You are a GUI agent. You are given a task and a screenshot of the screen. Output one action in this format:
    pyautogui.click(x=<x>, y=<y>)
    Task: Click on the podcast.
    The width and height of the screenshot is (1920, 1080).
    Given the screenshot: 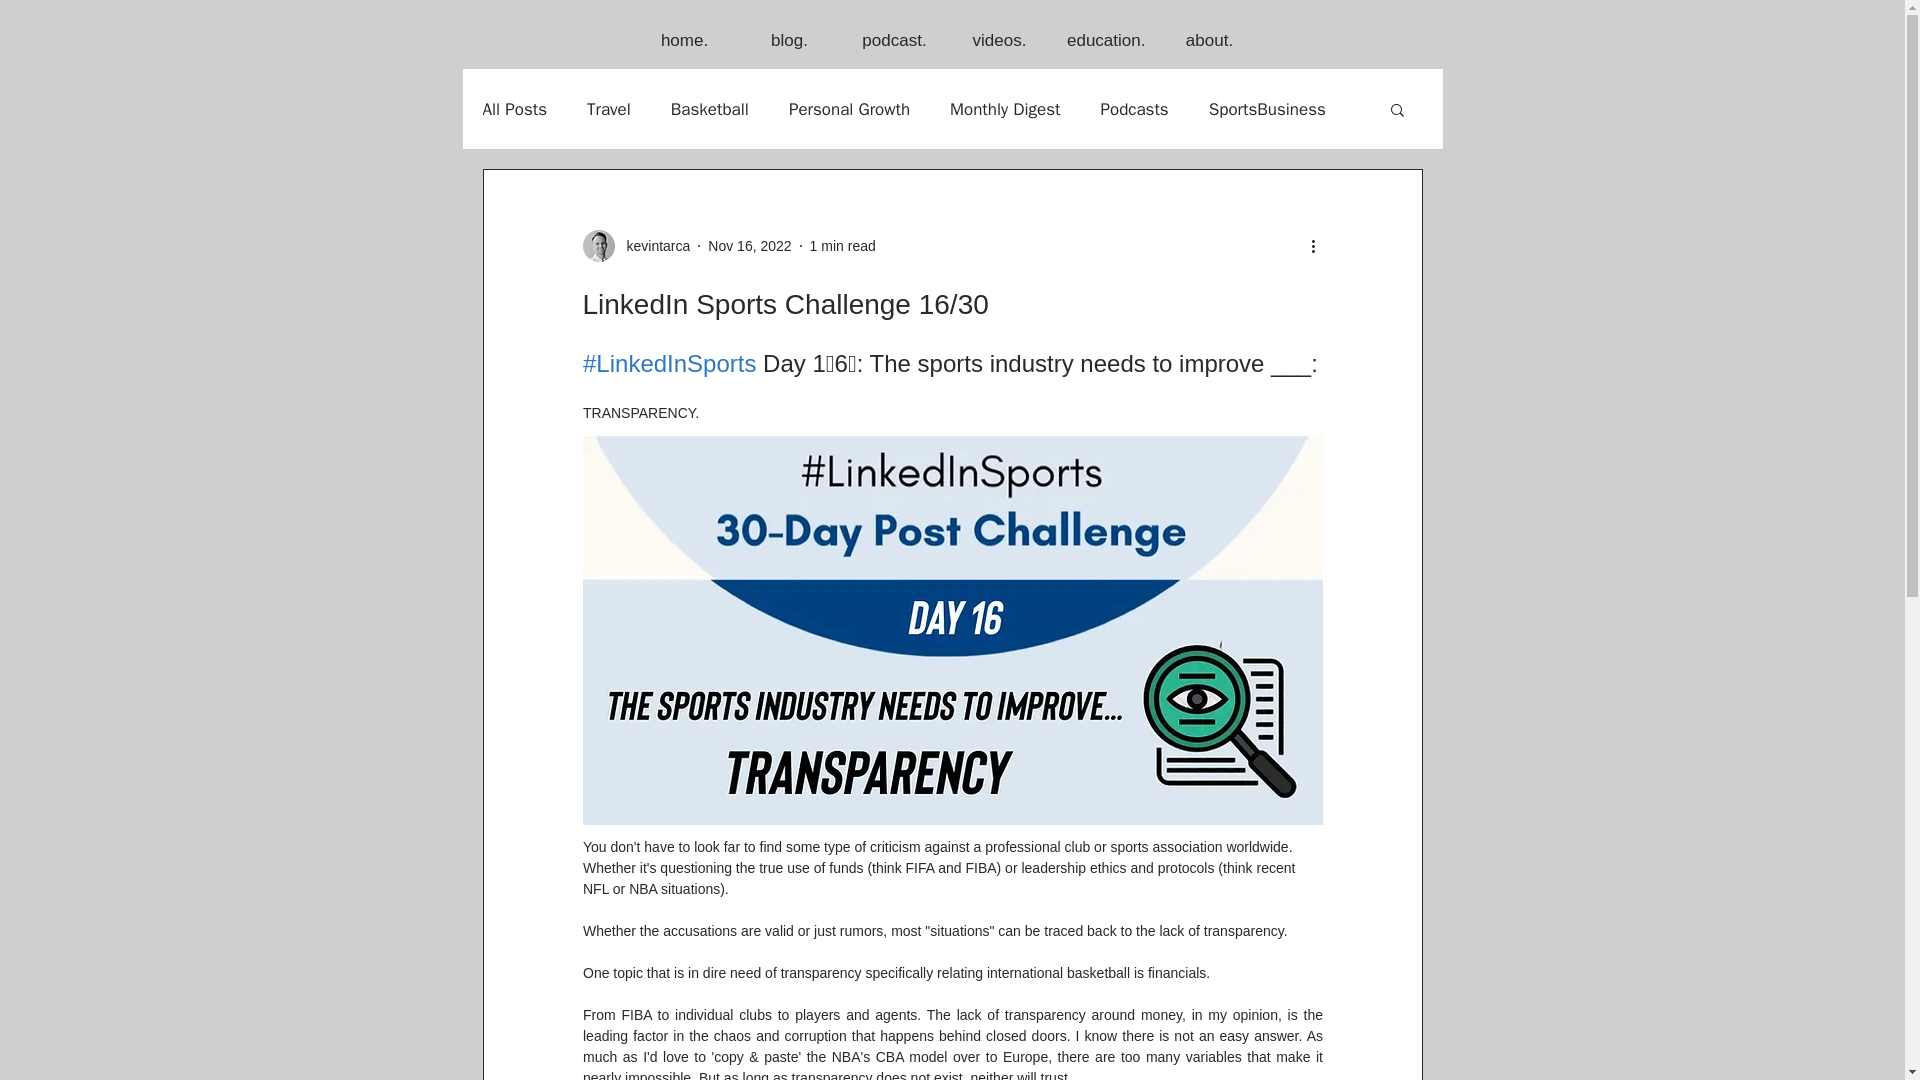 What is the action you would take?
    pyautogui.click(x=894, y=40)
    